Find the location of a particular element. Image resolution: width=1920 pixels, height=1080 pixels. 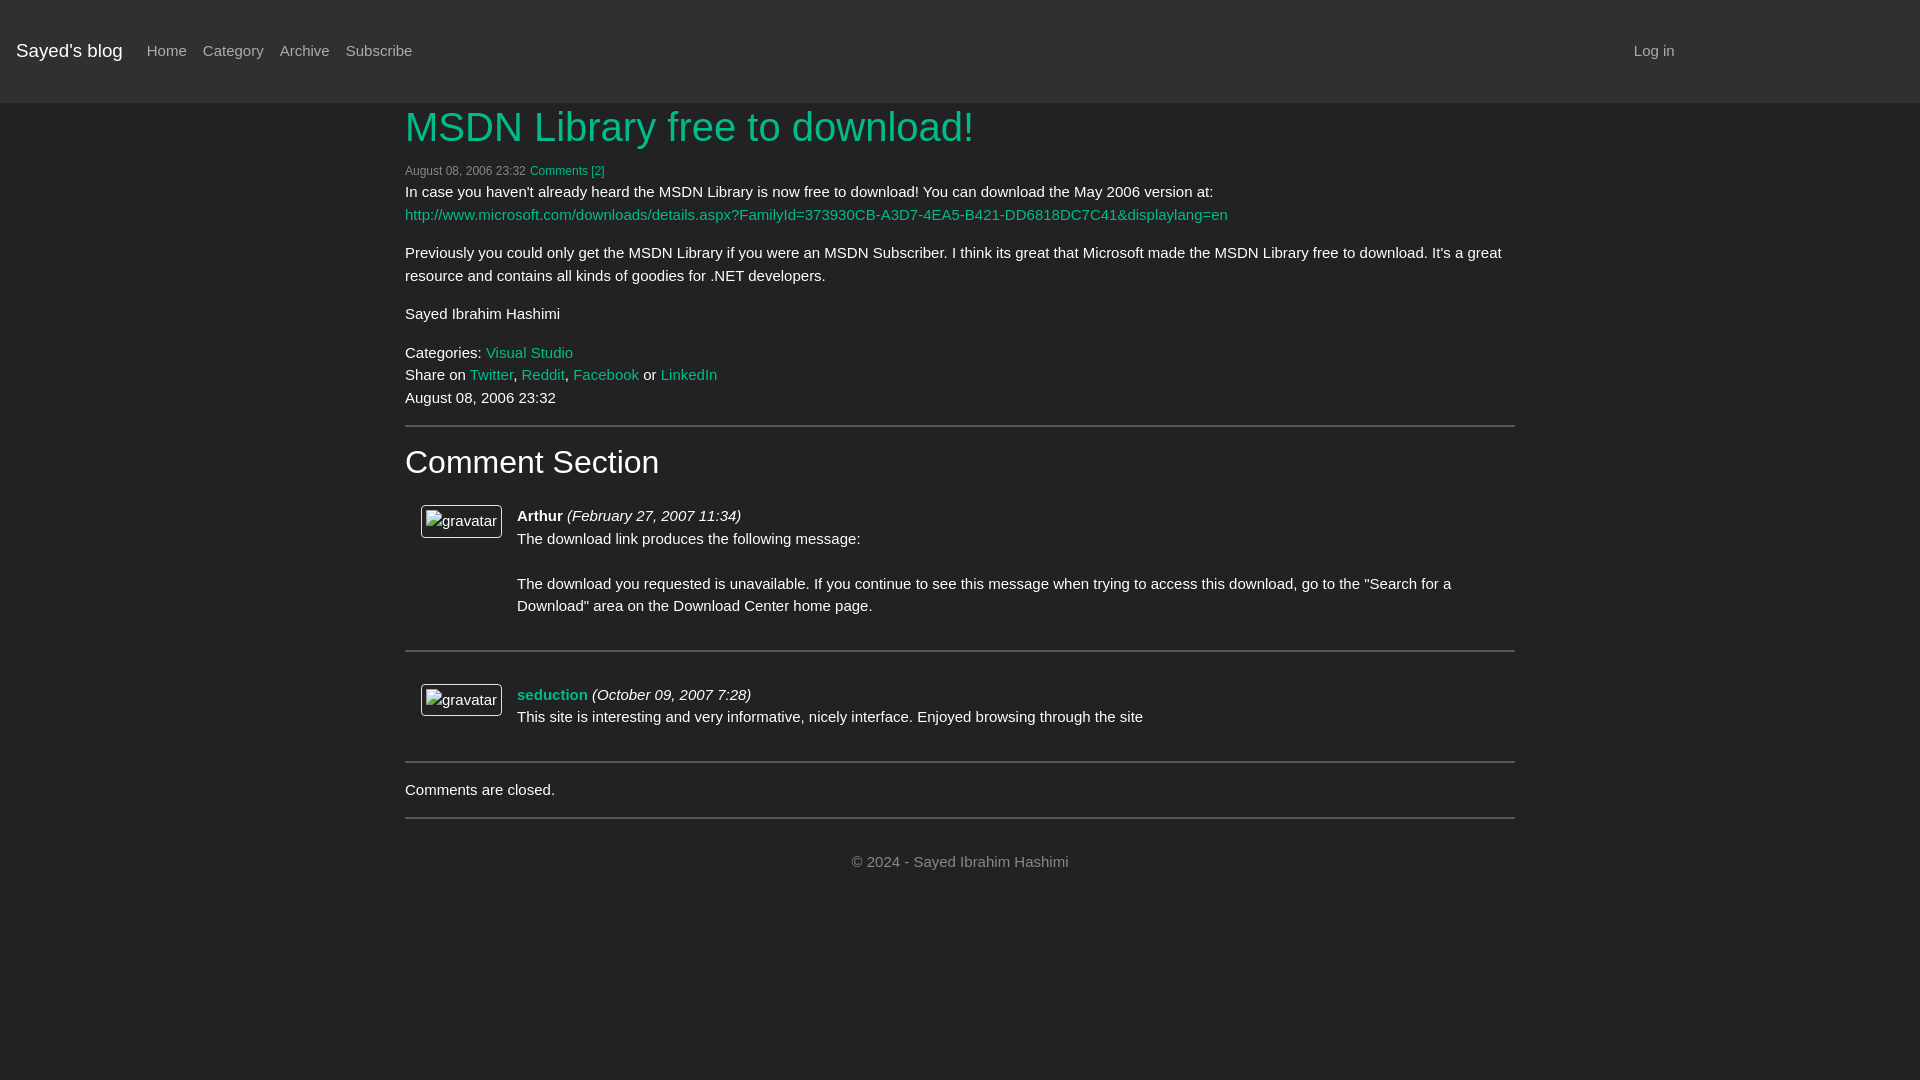

Subscribe is located at coordinates (378, 52).